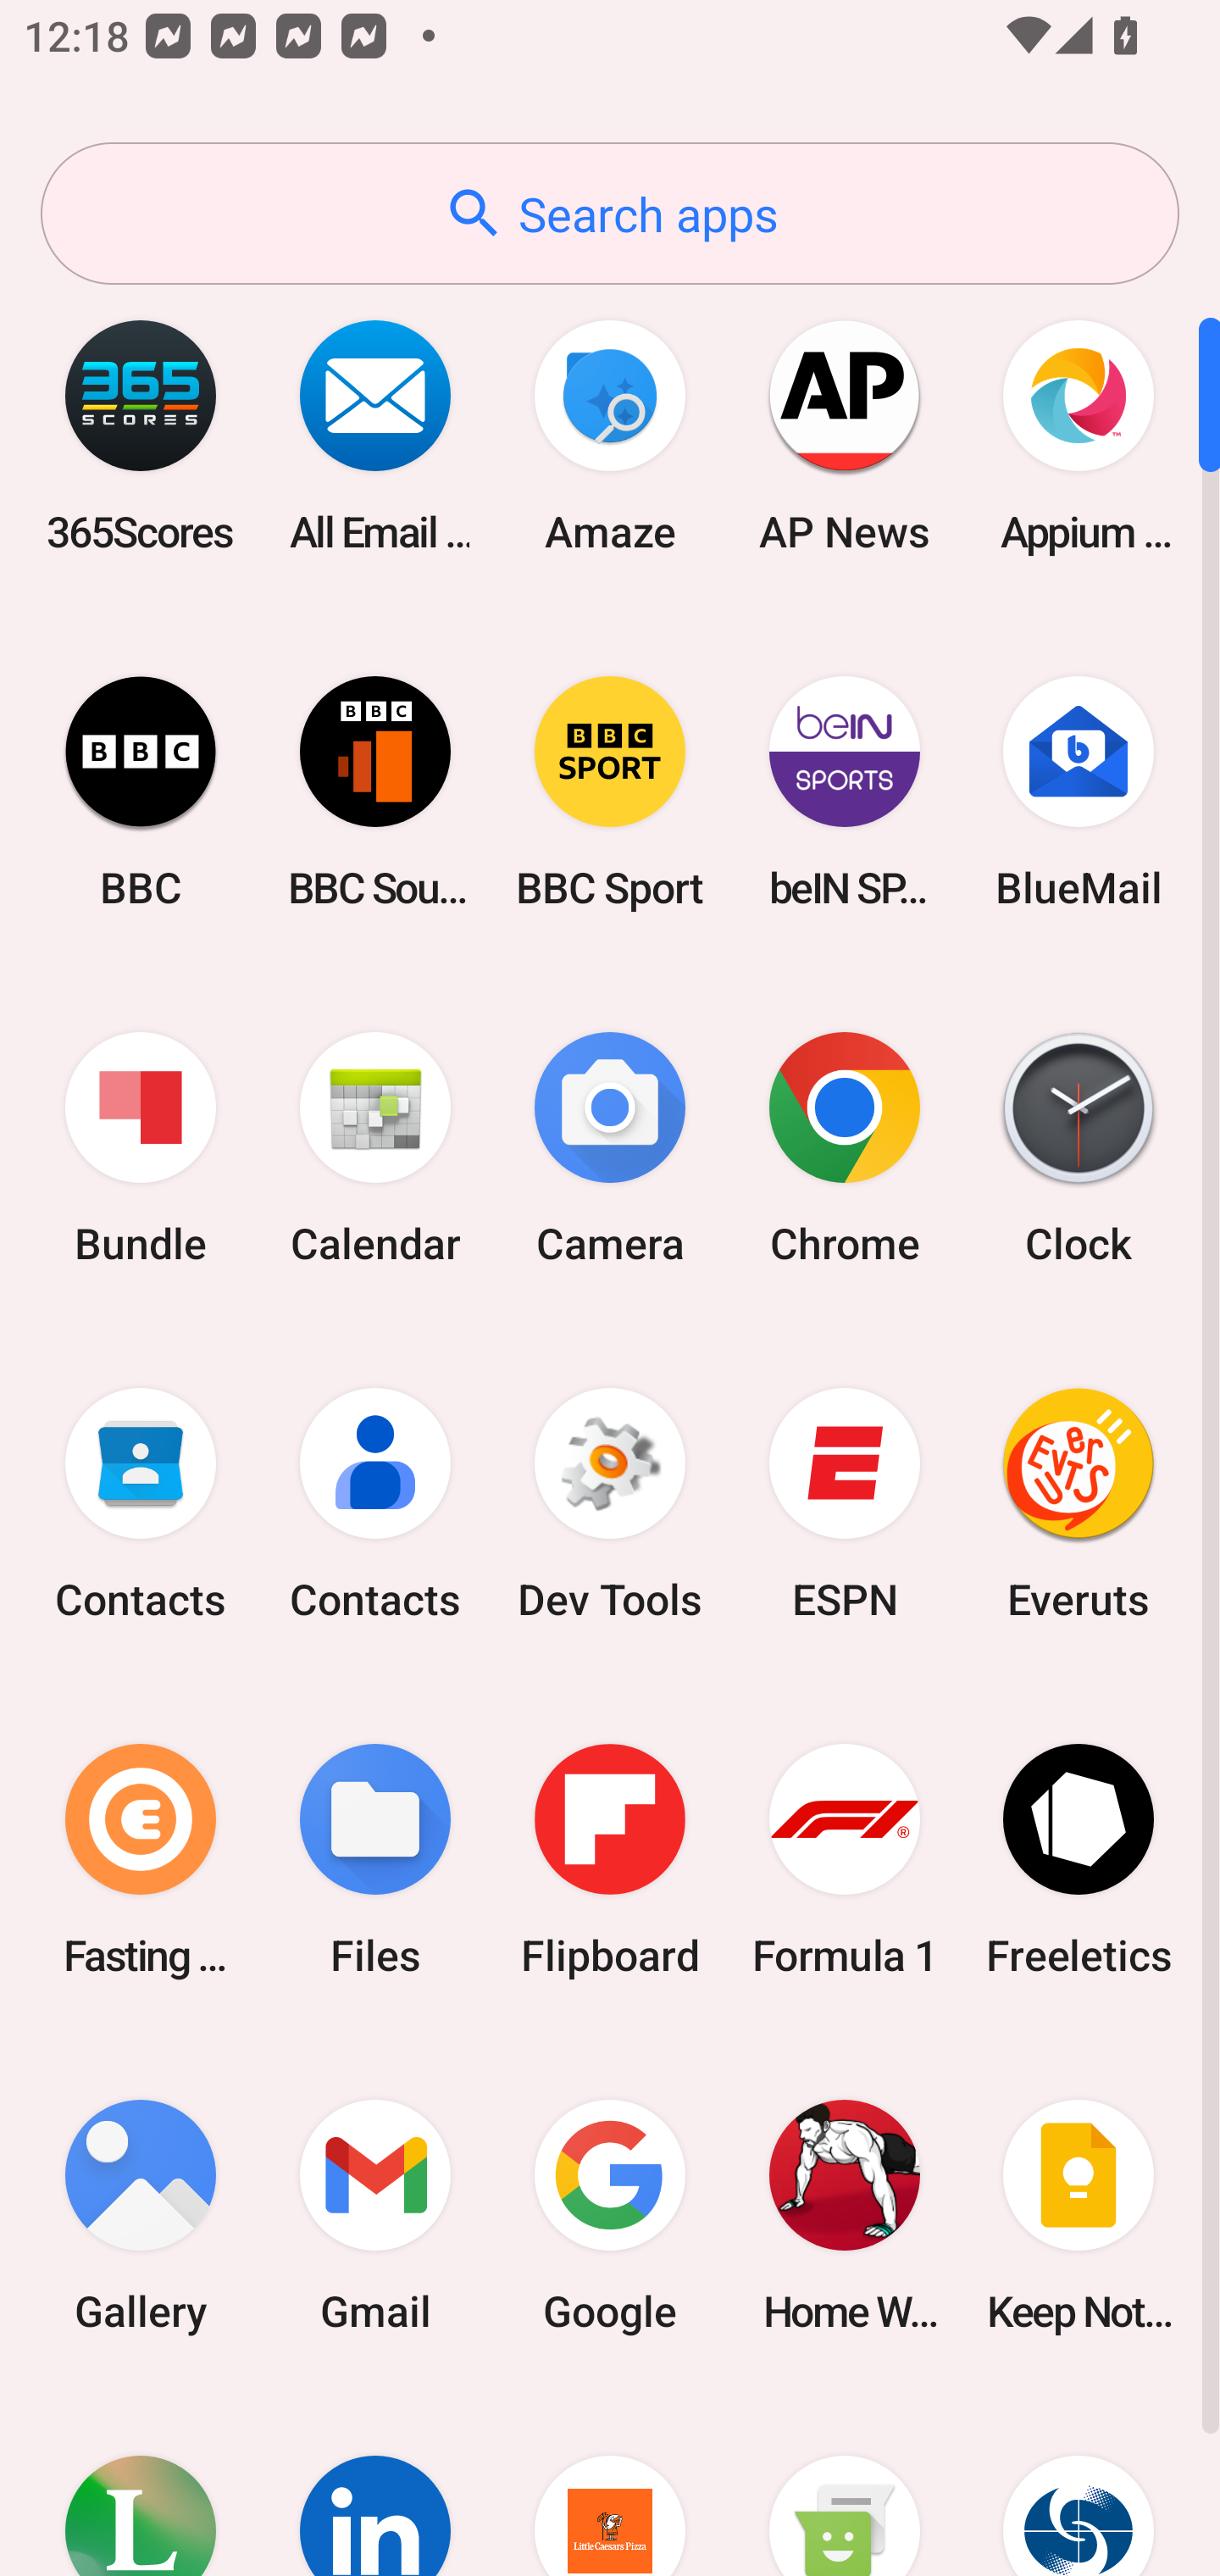 This screenshot has width=1220, height=2576. What do you see at coordinates (610, 791) in the screenshot?
I see `BBC Sport` at bounding box center [610, 791].